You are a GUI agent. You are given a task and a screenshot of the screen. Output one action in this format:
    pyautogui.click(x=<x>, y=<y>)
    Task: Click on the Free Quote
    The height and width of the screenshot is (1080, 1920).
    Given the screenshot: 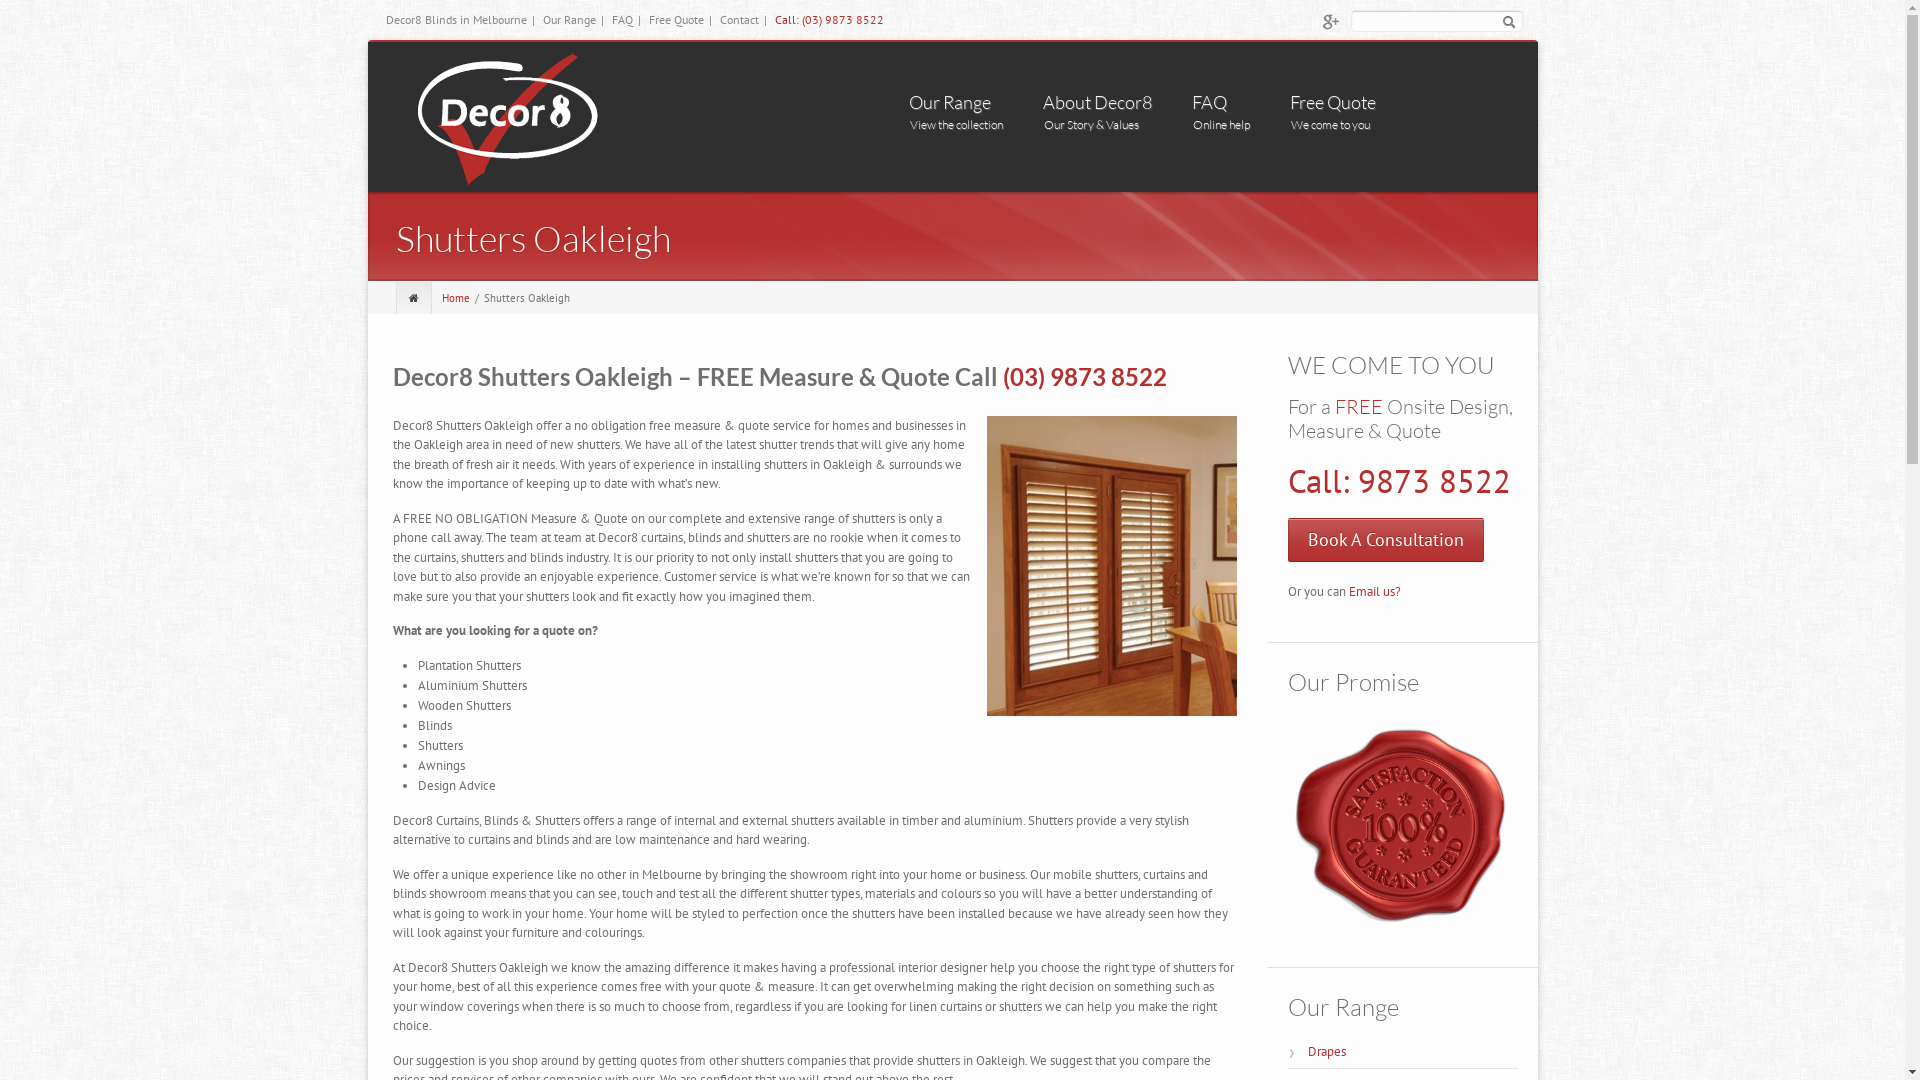 What is the action you would take?
    pyautogui.click(x=1333, y=102)
    